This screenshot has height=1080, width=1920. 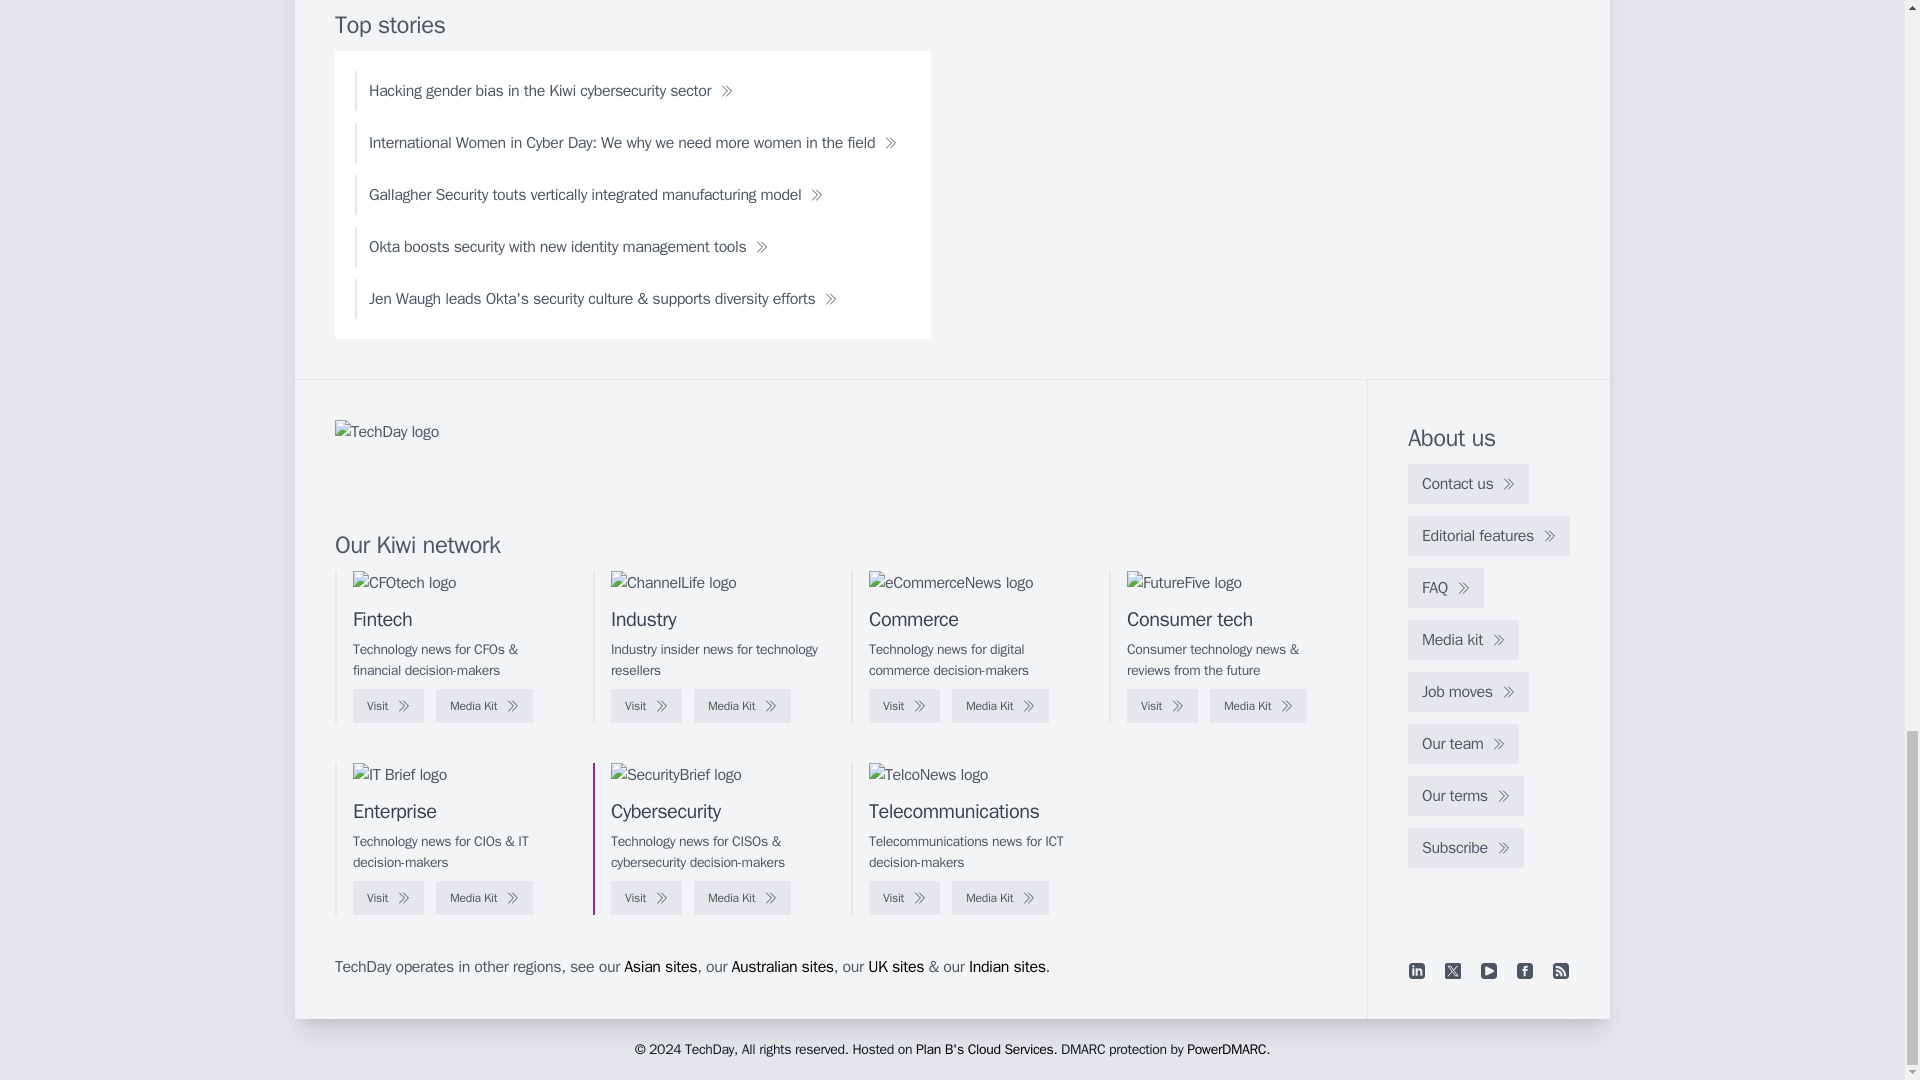 What do you see at coordinates (484, 706) in the screenshot?
I see `Media Kit` at bounding box center [484, 706].